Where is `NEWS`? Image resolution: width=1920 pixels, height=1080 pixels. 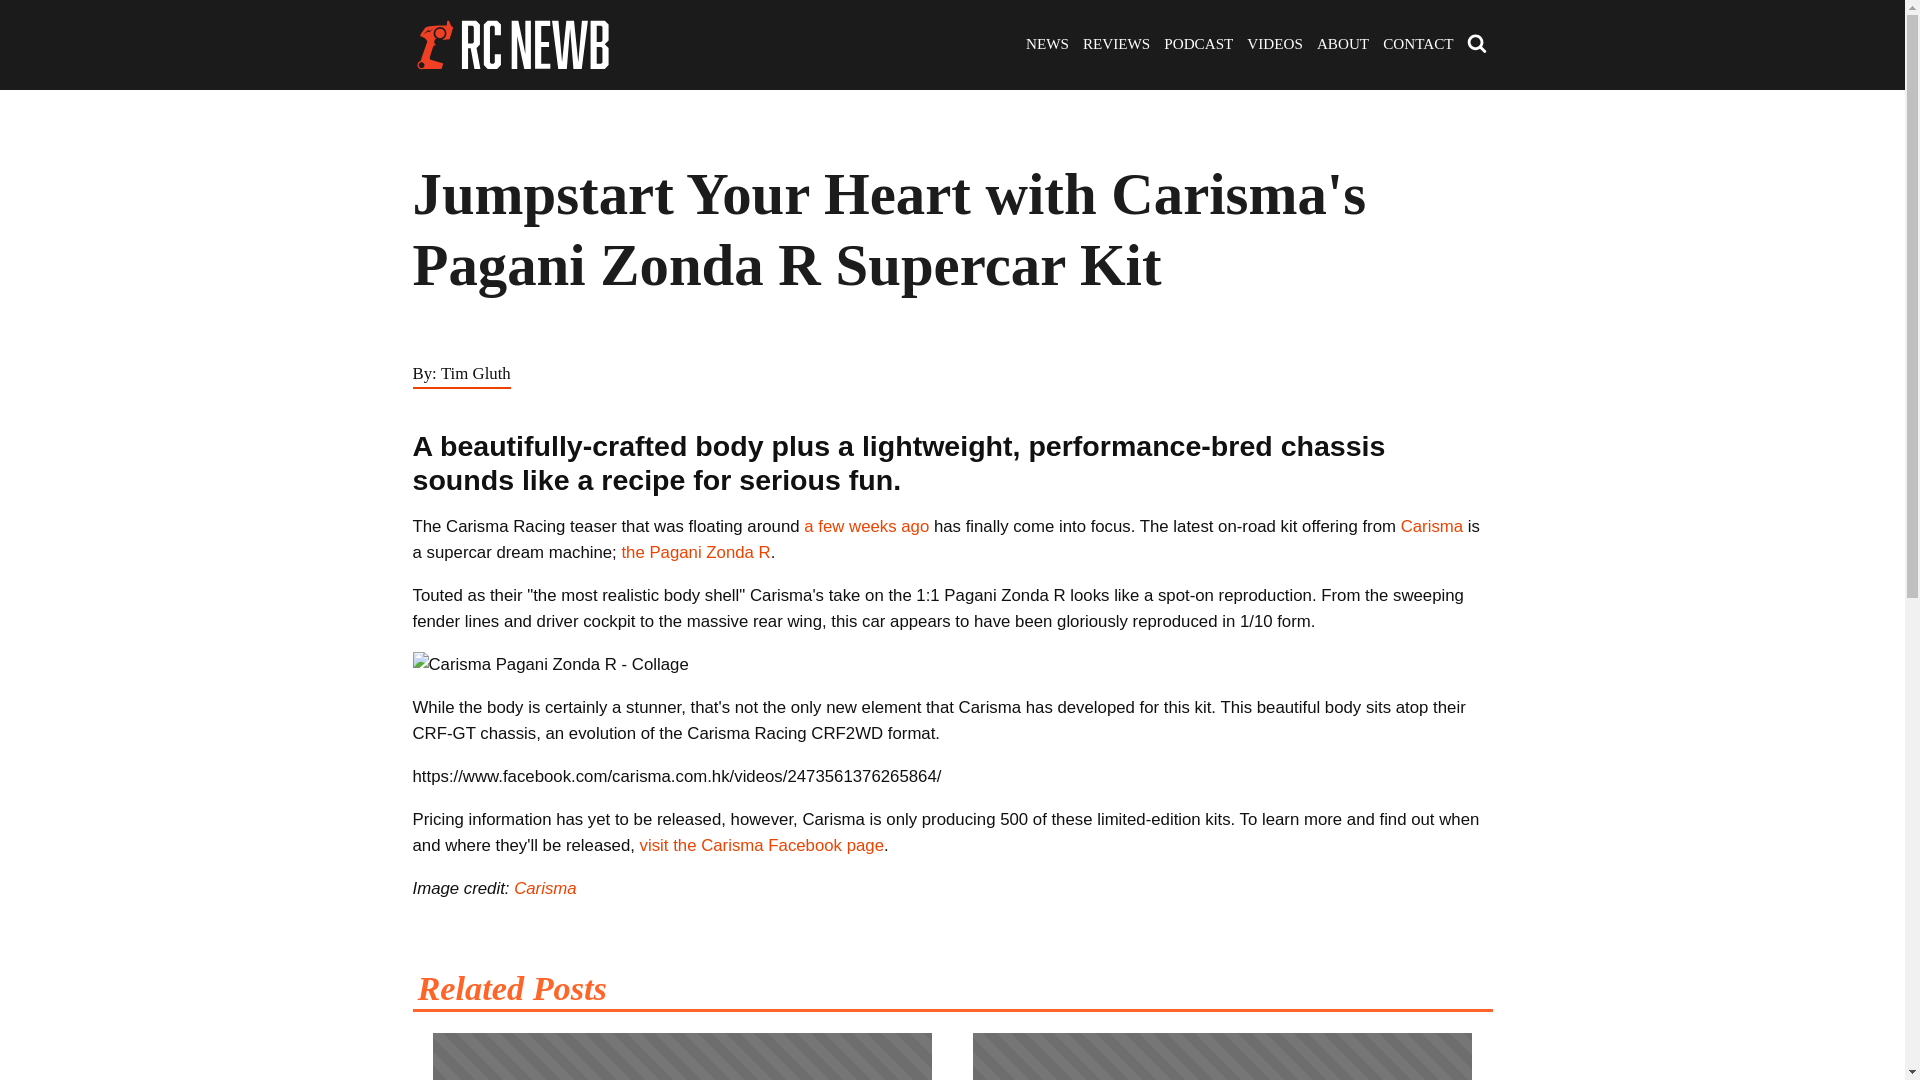
NEWS is located at coordinates (1047, 45).